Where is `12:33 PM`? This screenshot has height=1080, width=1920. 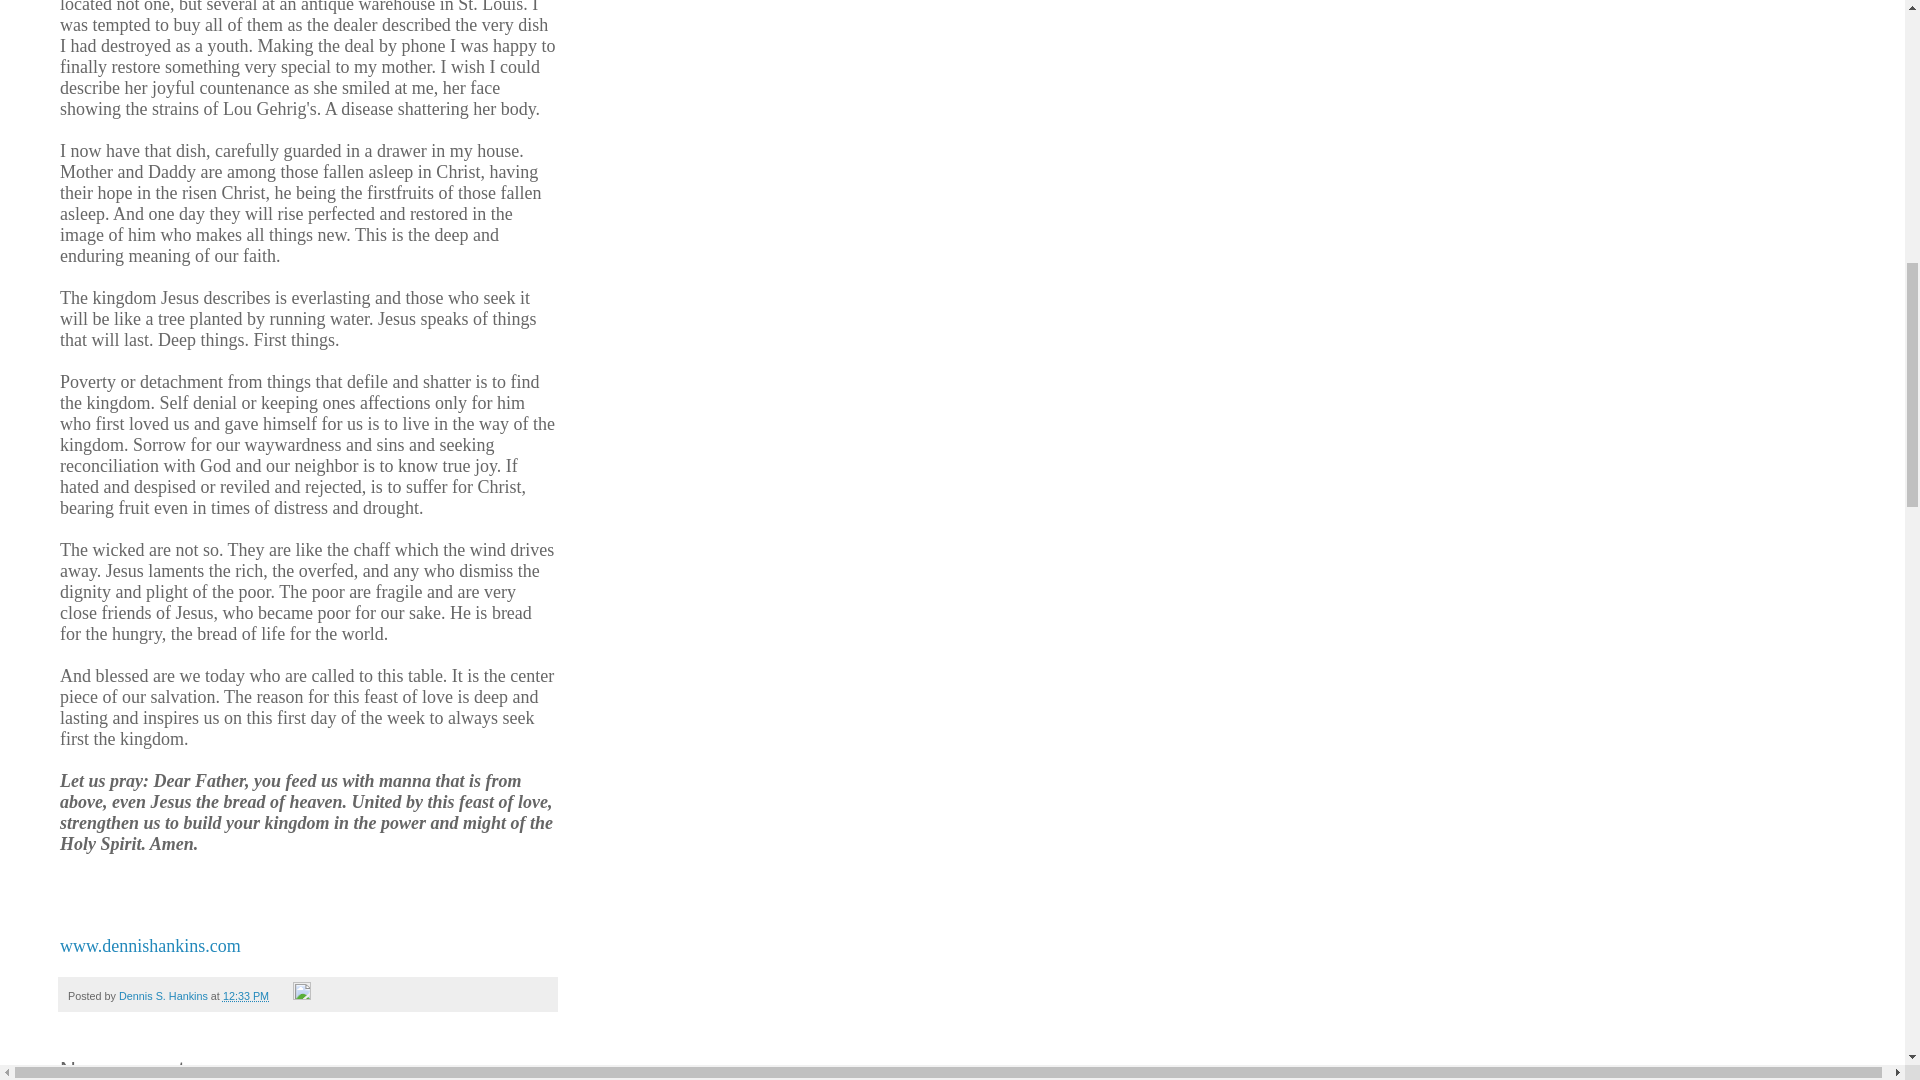
12:33 PM is located at coordinates (245, 996).